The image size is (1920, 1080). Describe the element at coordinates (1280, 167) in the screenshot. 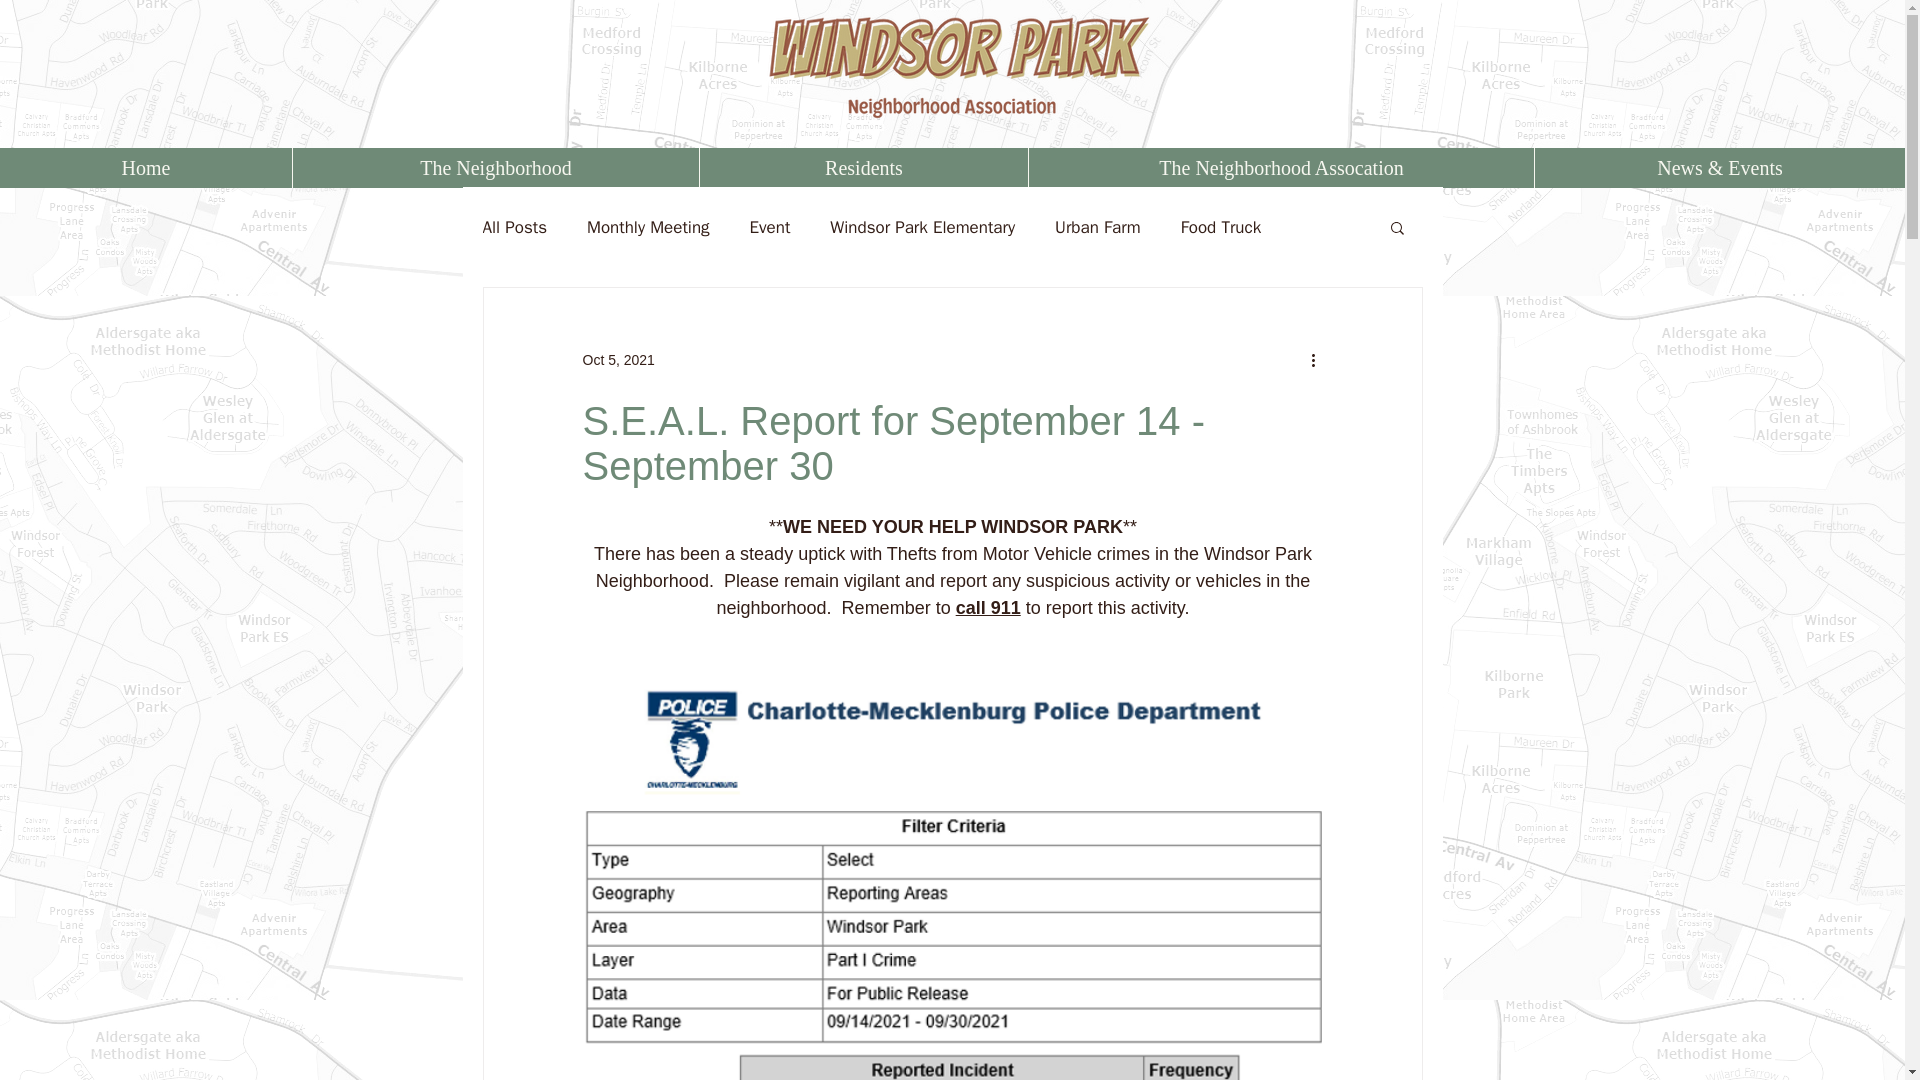

I see `The Neighborhood Assocation` at that location.